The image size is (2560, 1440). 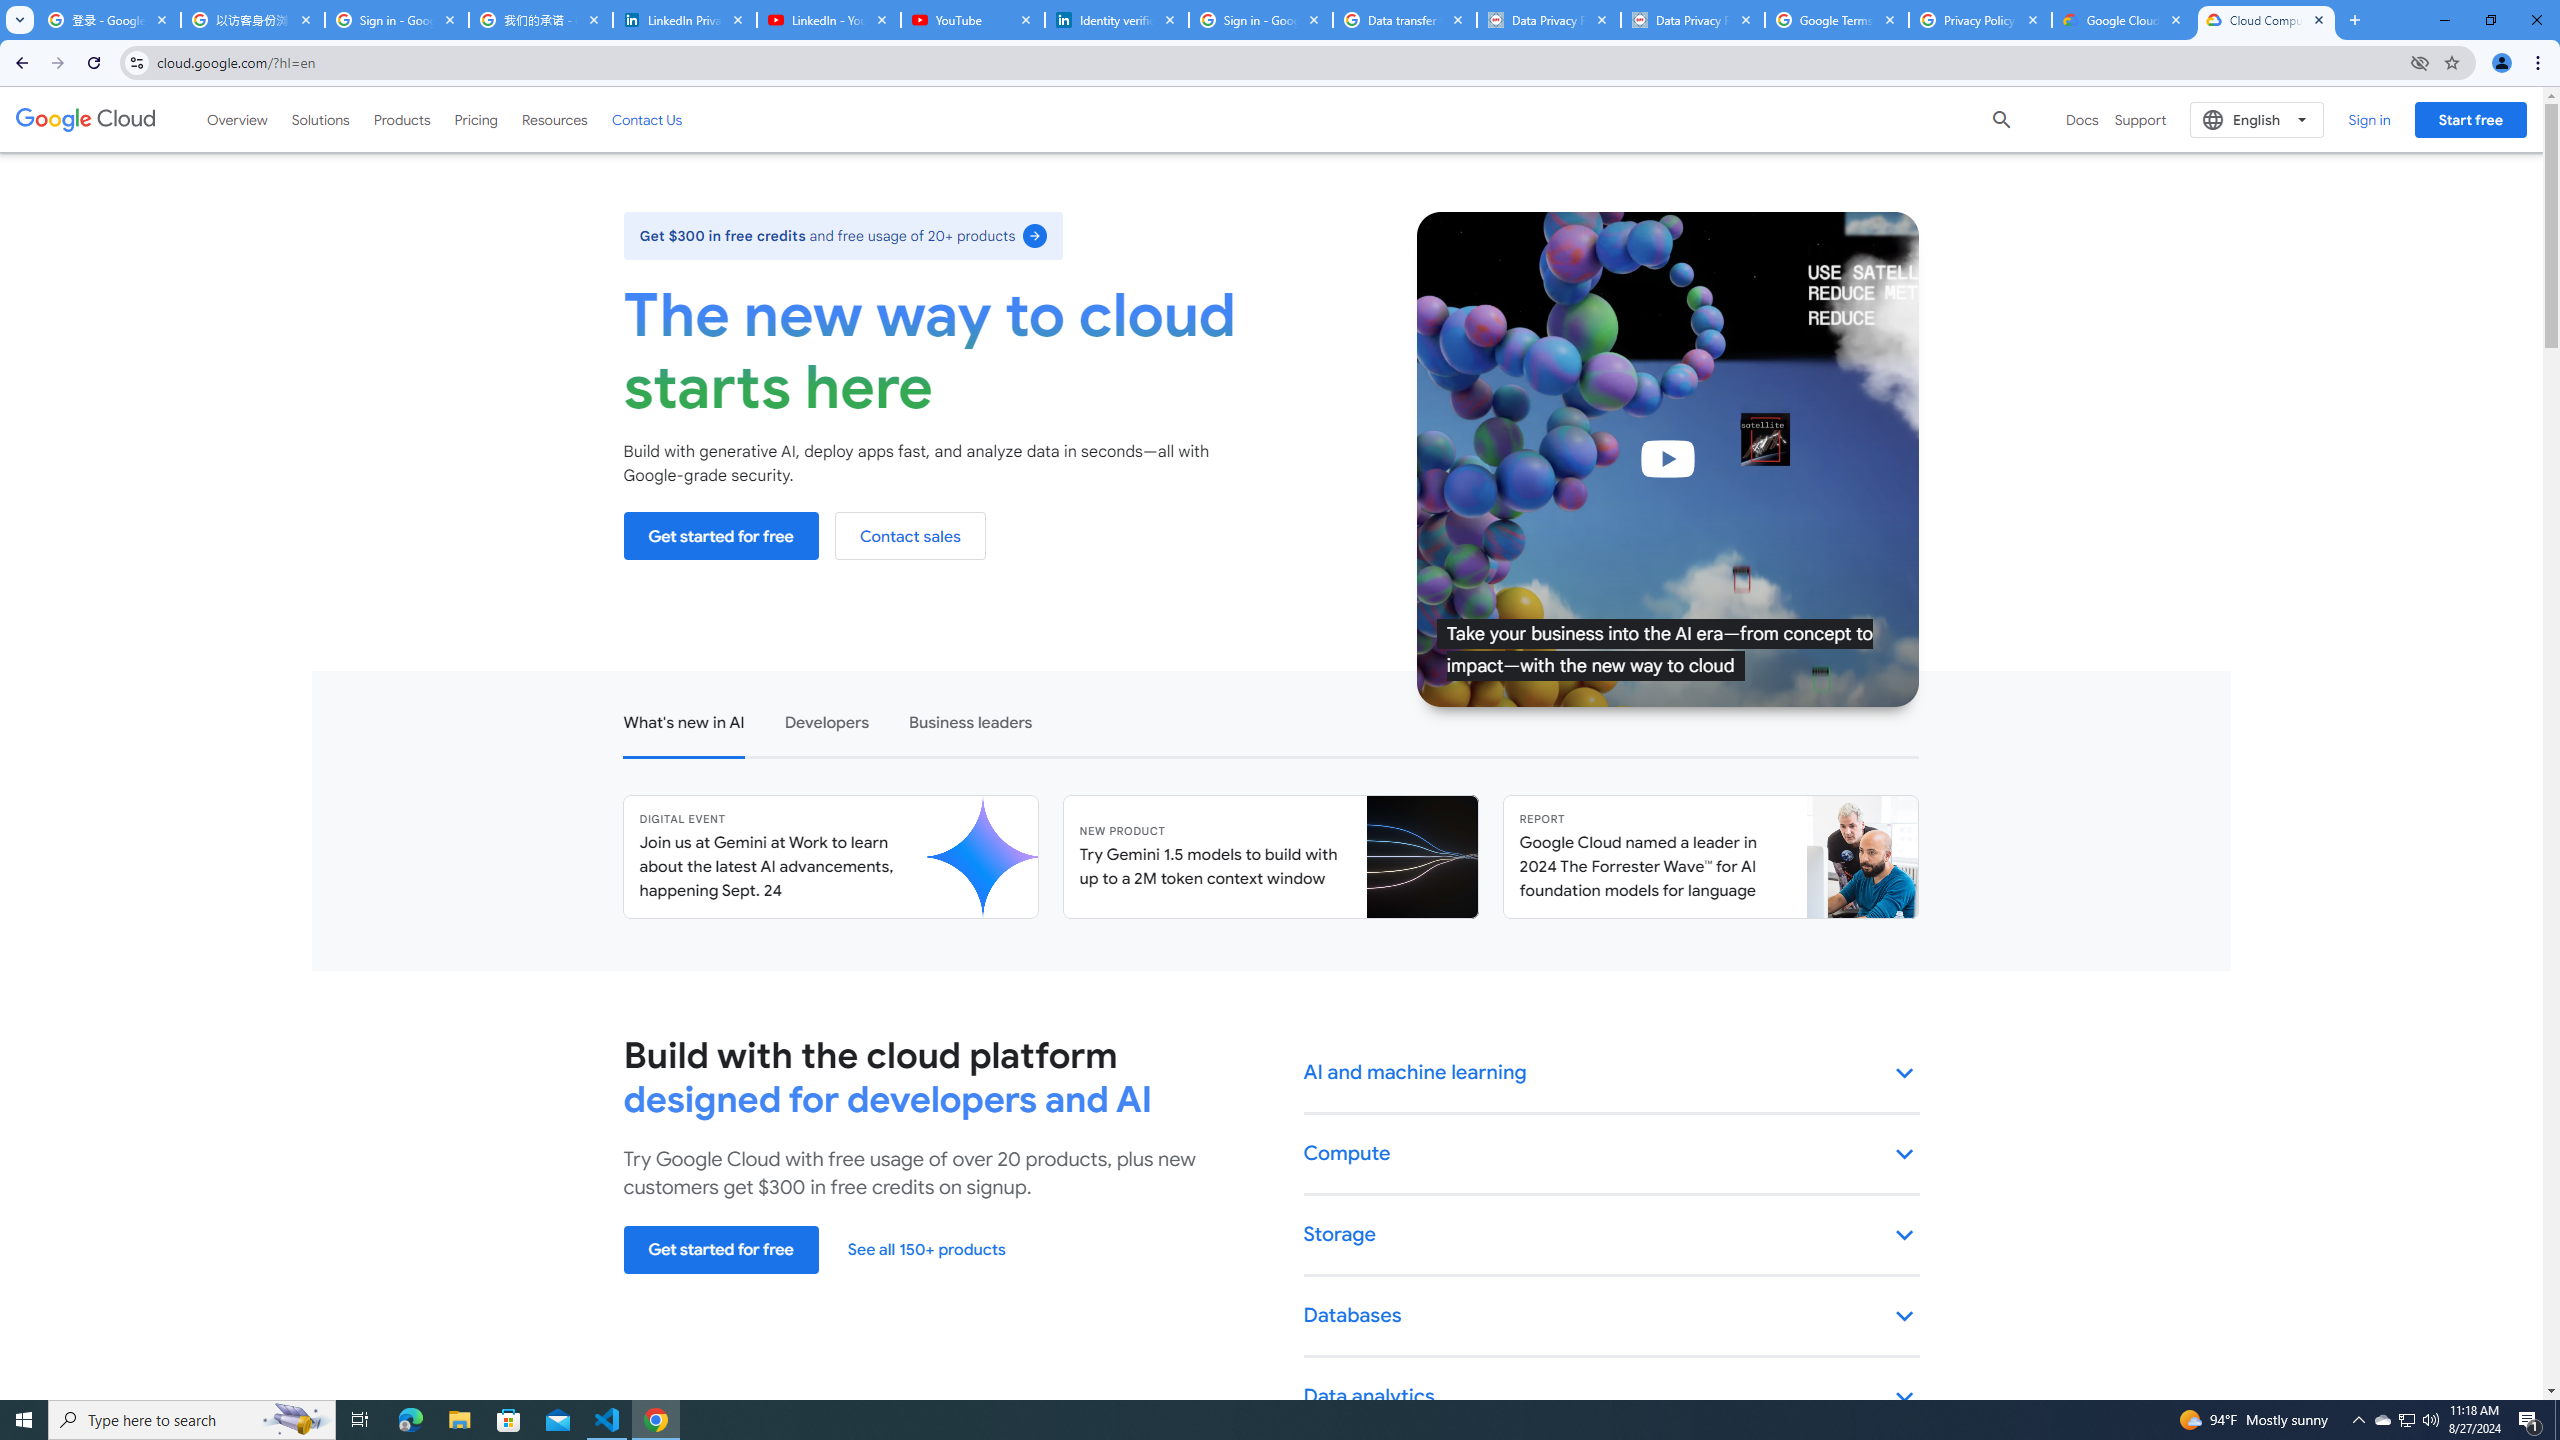 I want to click on Data analytics keyboard_arrow_down, so click(x=1612, y=1397).